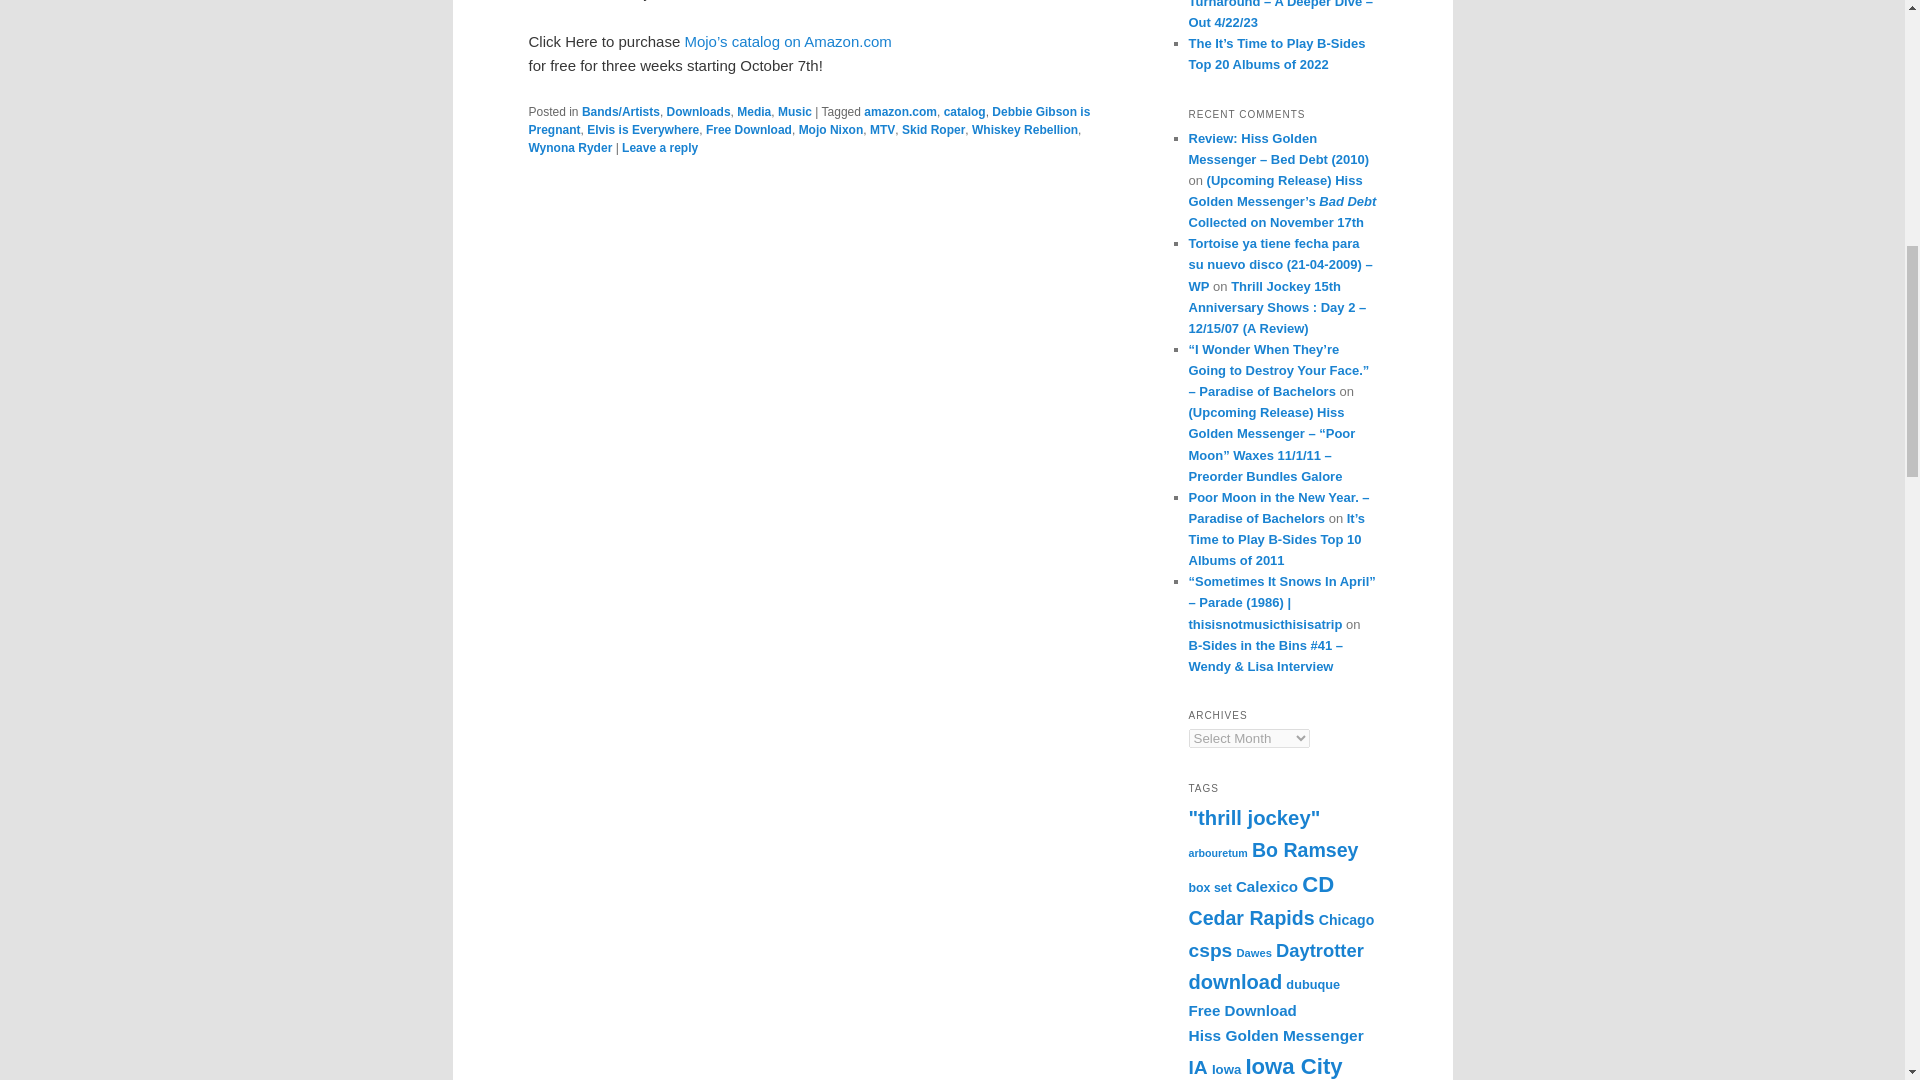  Describe the element at coordinates (900, 111) in the screenshot. I see `amazon.com` at that location.